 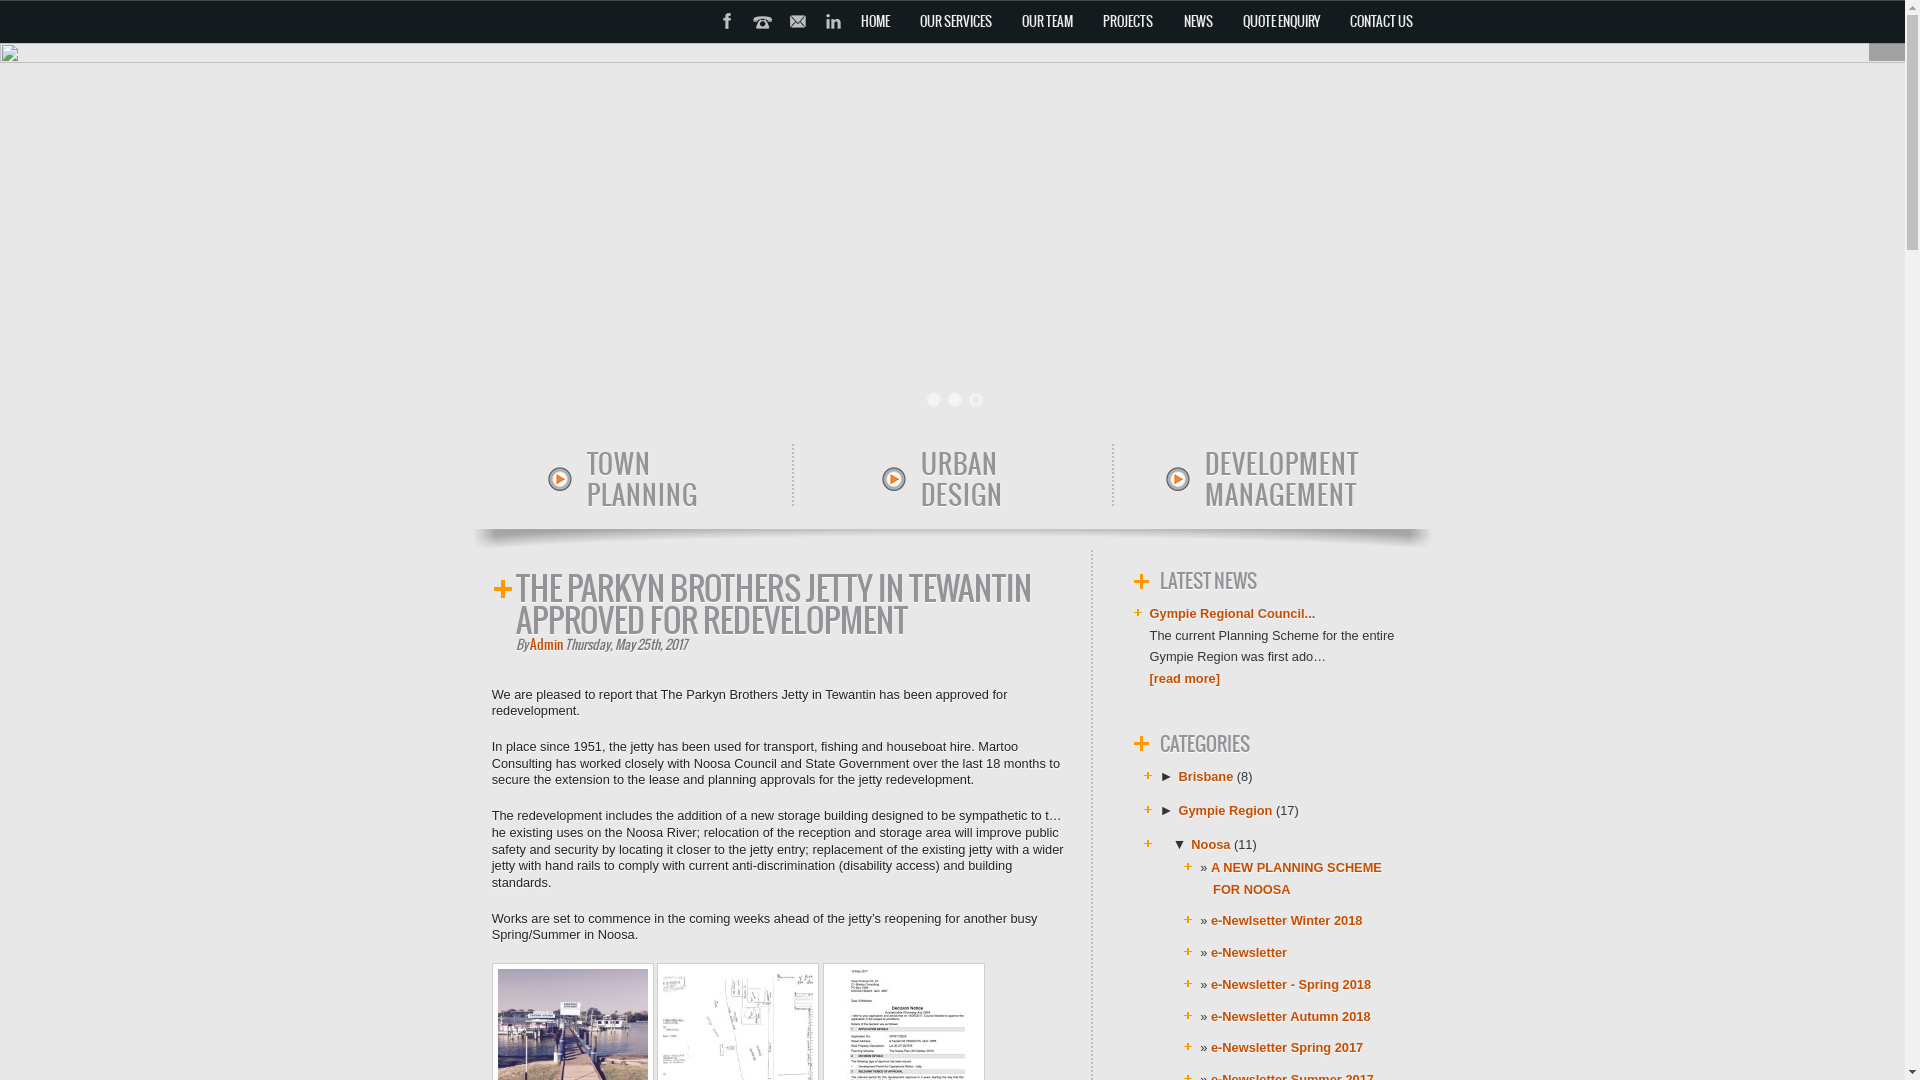 I want to click on CONTACT US, so click(x=1380, y=22).